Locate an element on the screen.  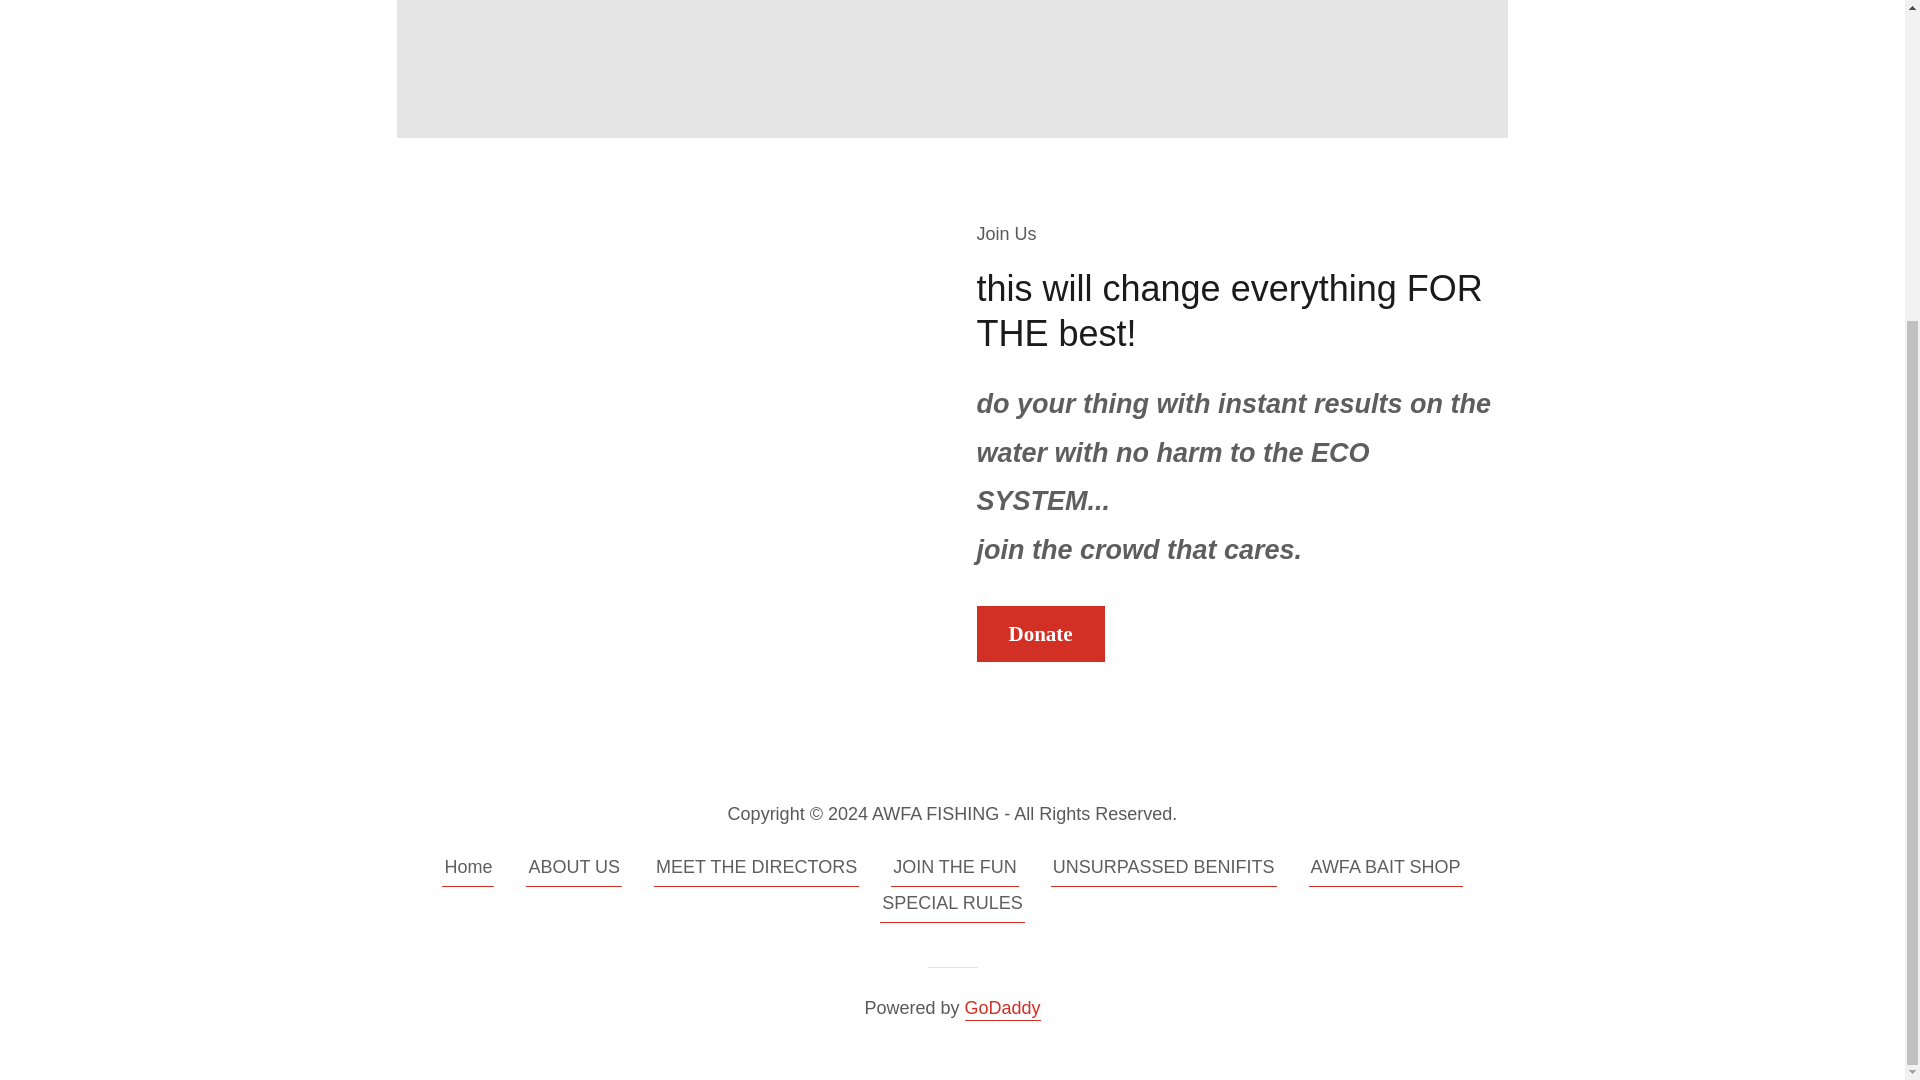
UNSURPASSED BENIFITS is located at coordinates (1163, 870).